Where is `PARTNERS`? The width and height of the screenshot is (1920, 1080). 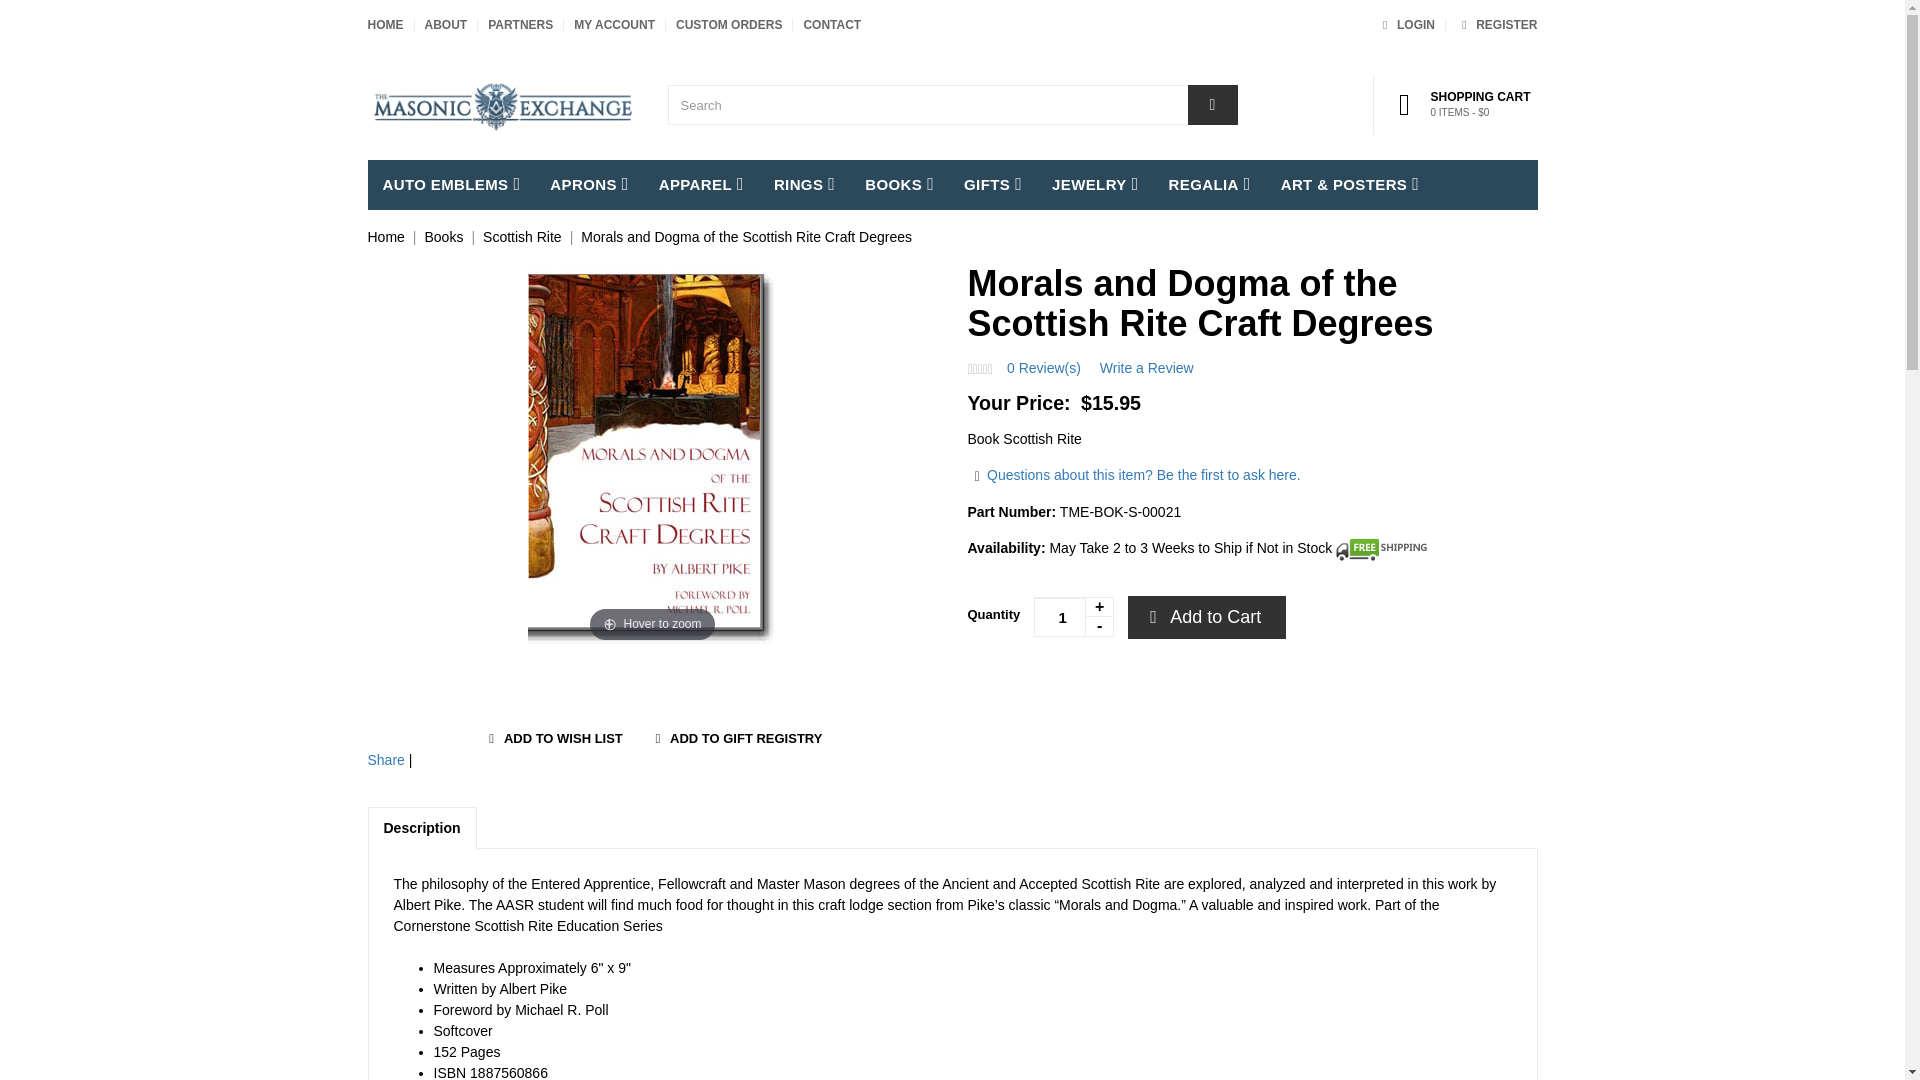 PARTNERS is located at coordinates (520, 25).